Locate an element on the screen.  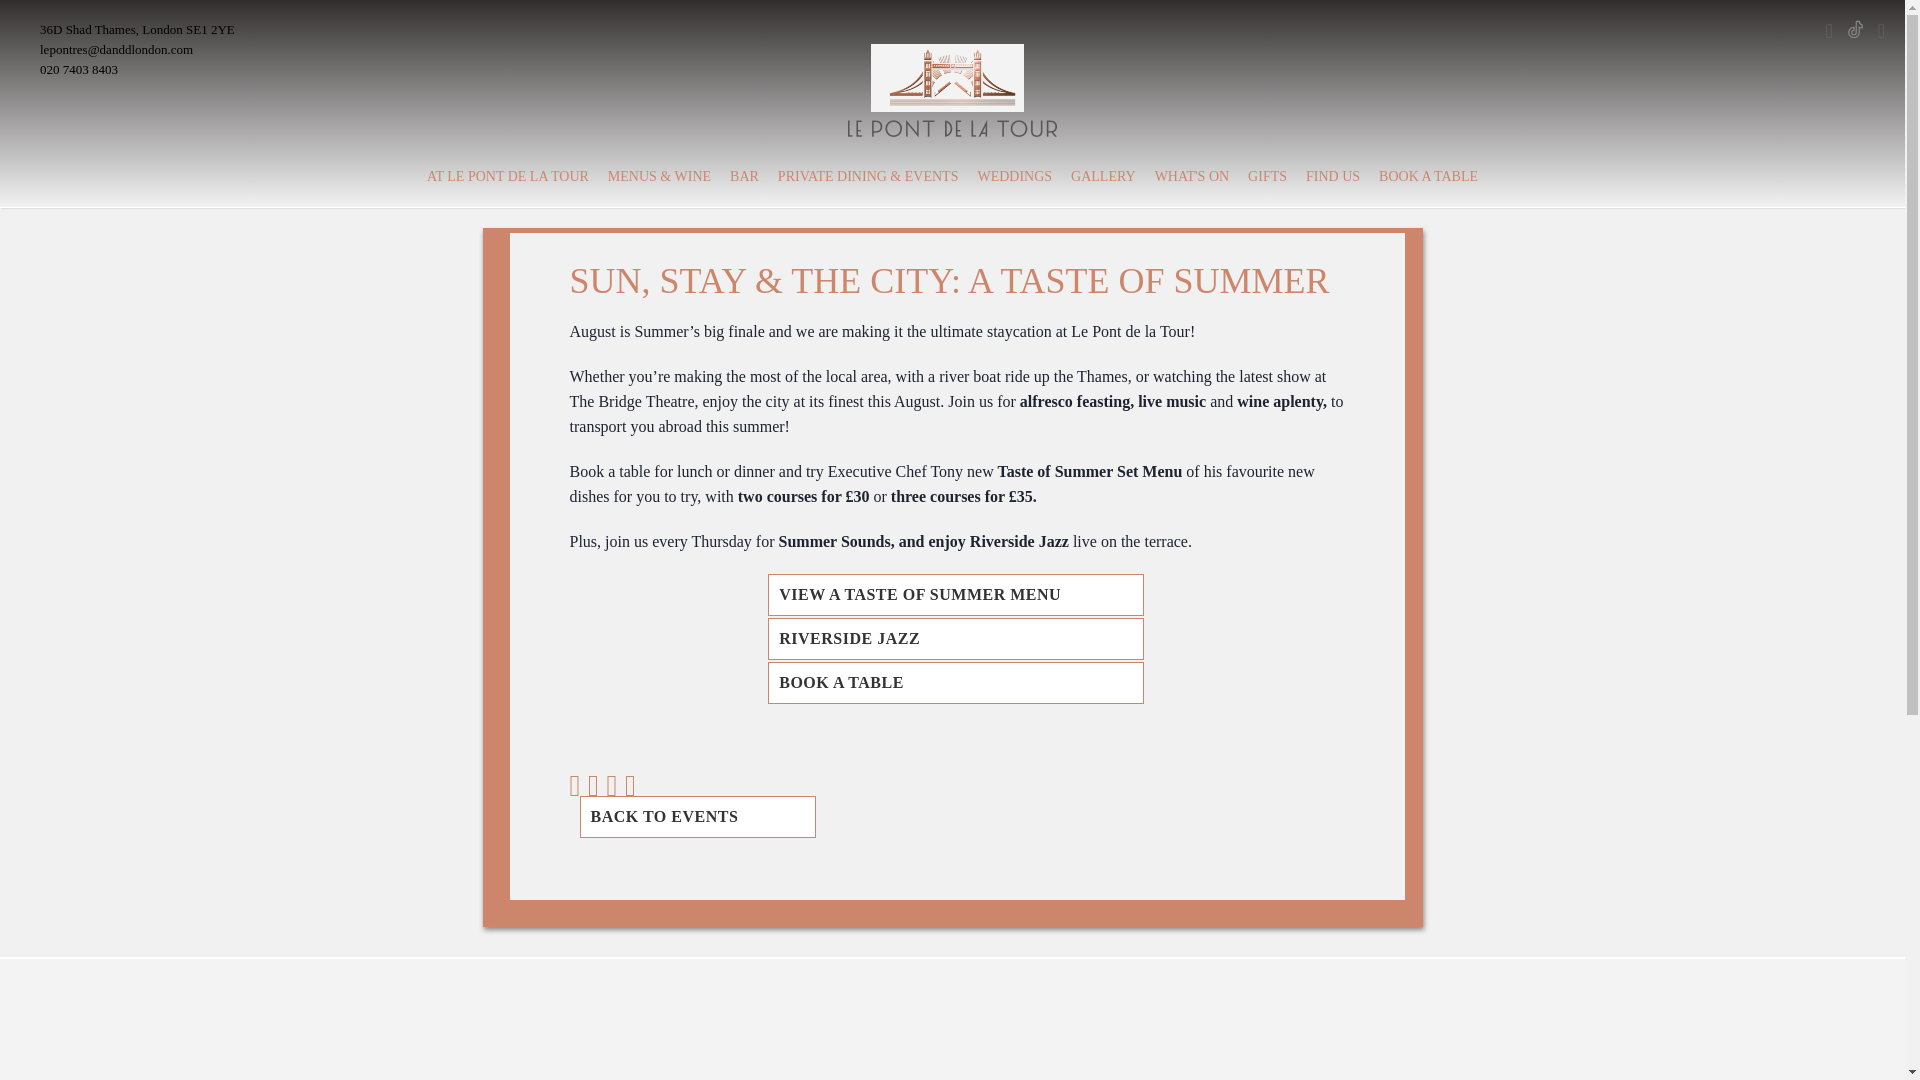
020 7403 8403 is located at coordinates (78, 68).